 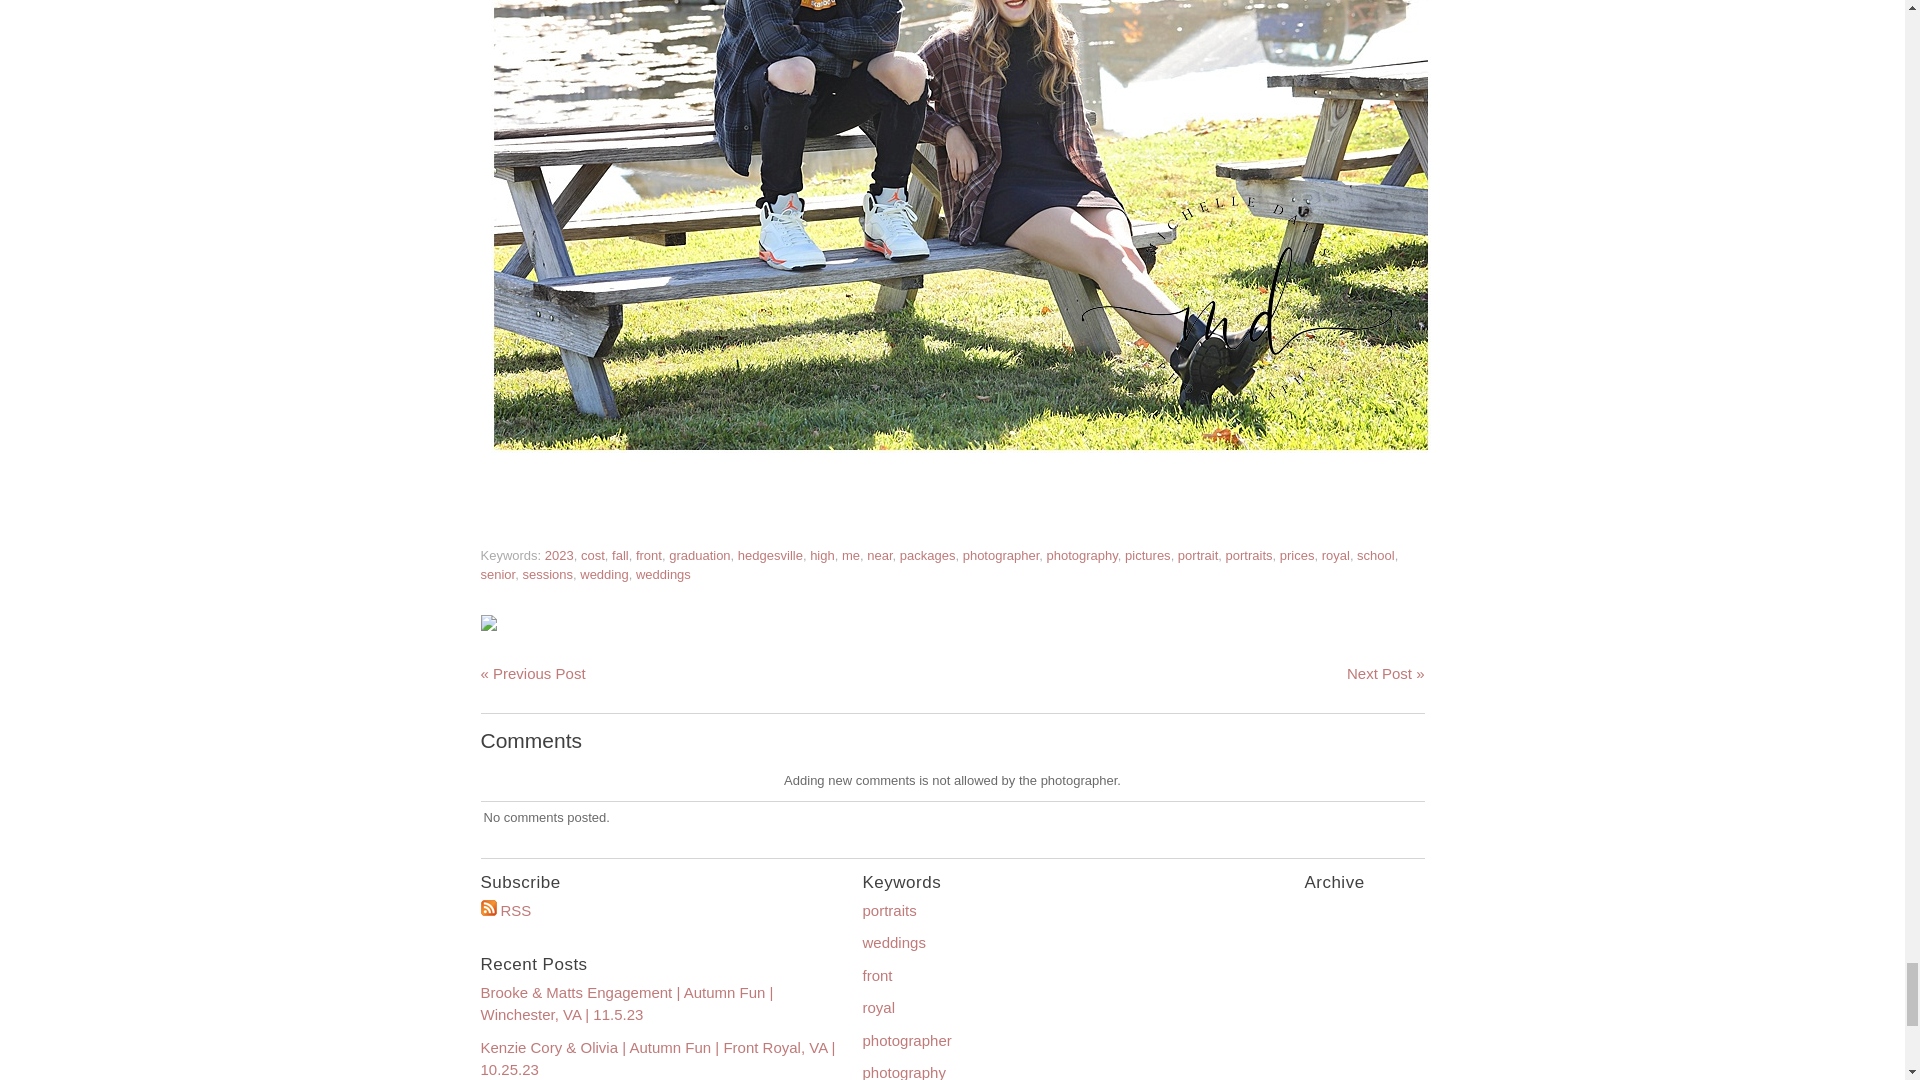 I want to click on front, so click(x=648, y=554).